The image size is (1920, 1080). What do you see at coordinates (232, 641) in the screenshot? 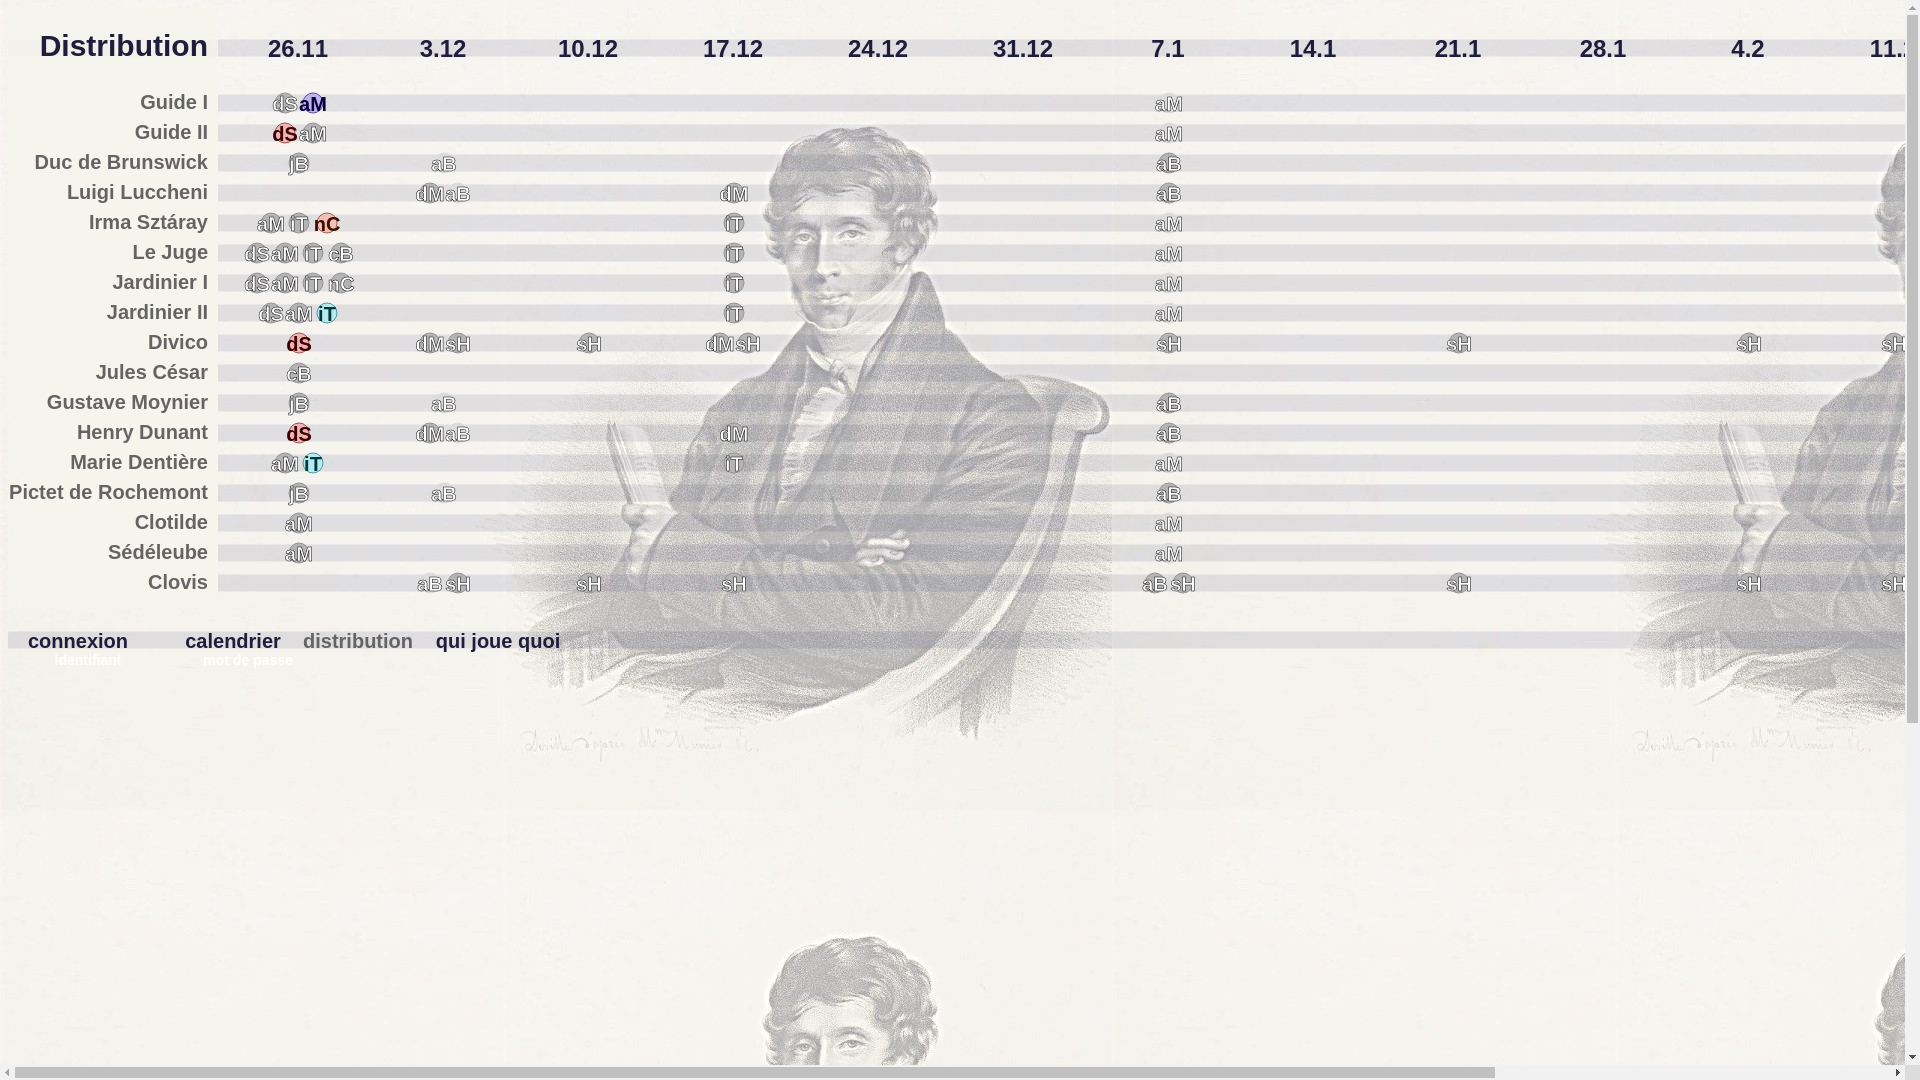
I see `calendrier` at bounding box center [232, 641].